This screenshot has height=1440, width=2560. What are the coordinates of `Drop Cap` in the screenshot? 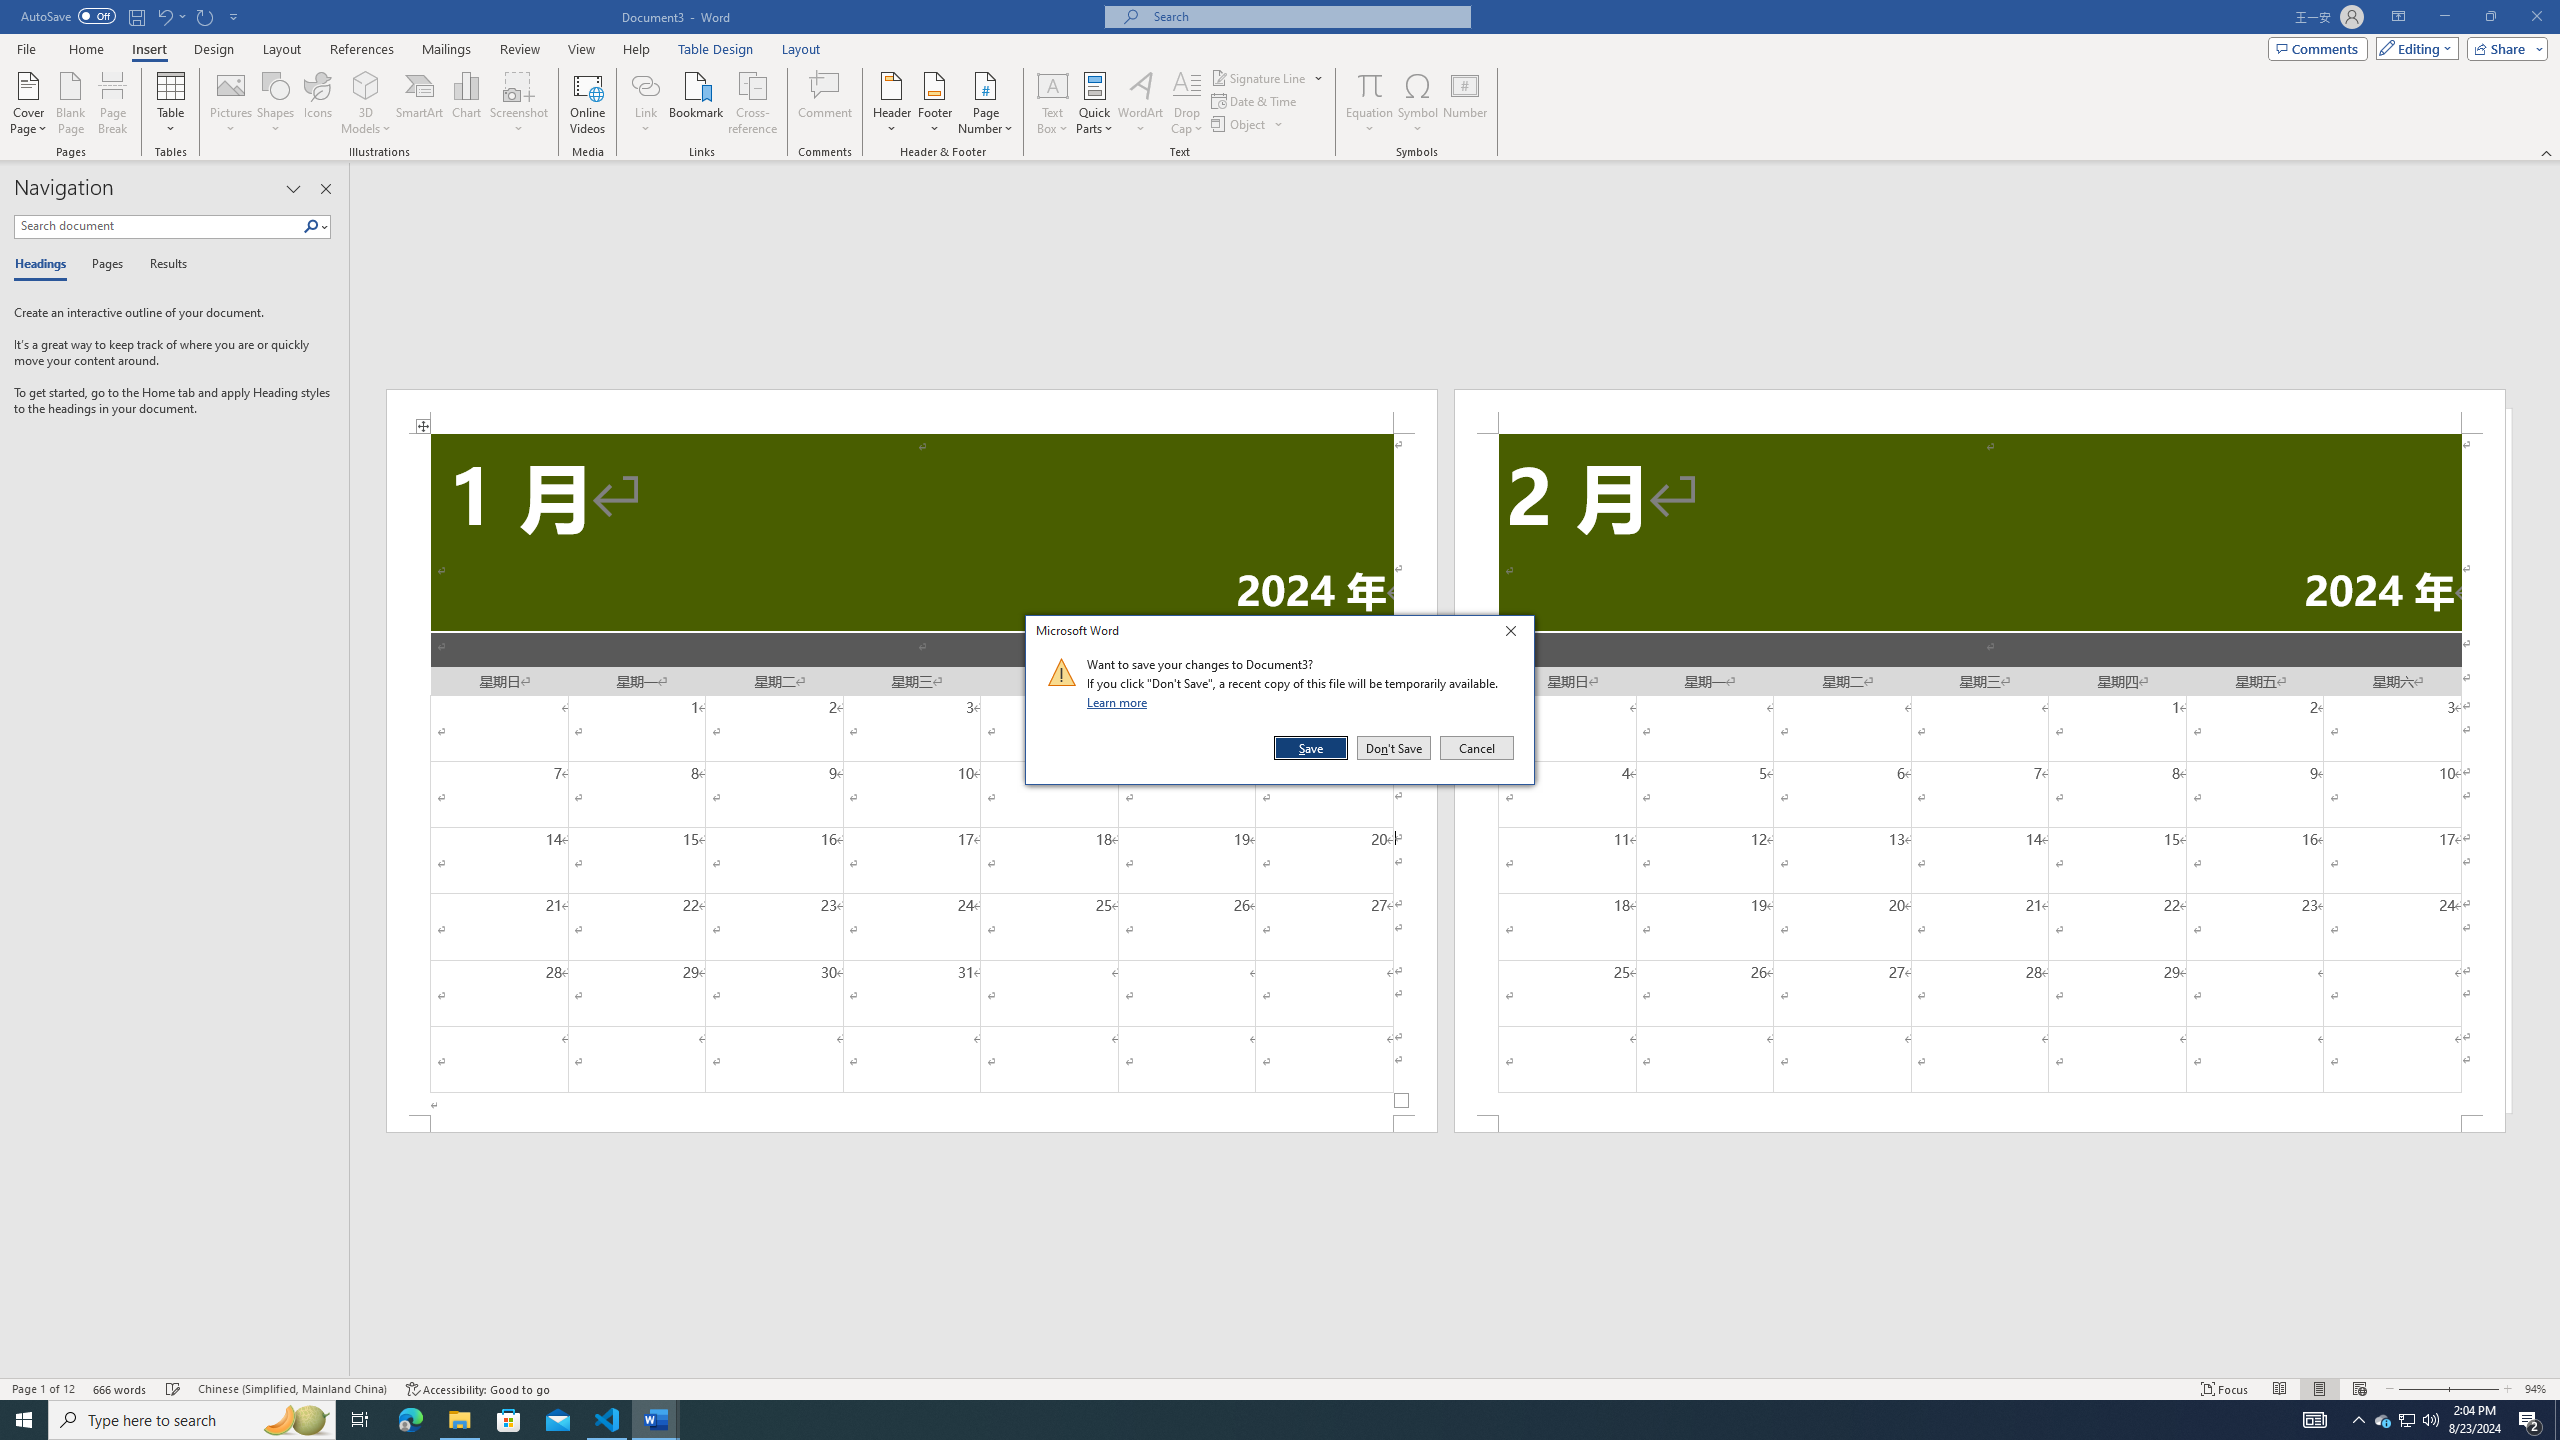 It's located at (1186, 103).